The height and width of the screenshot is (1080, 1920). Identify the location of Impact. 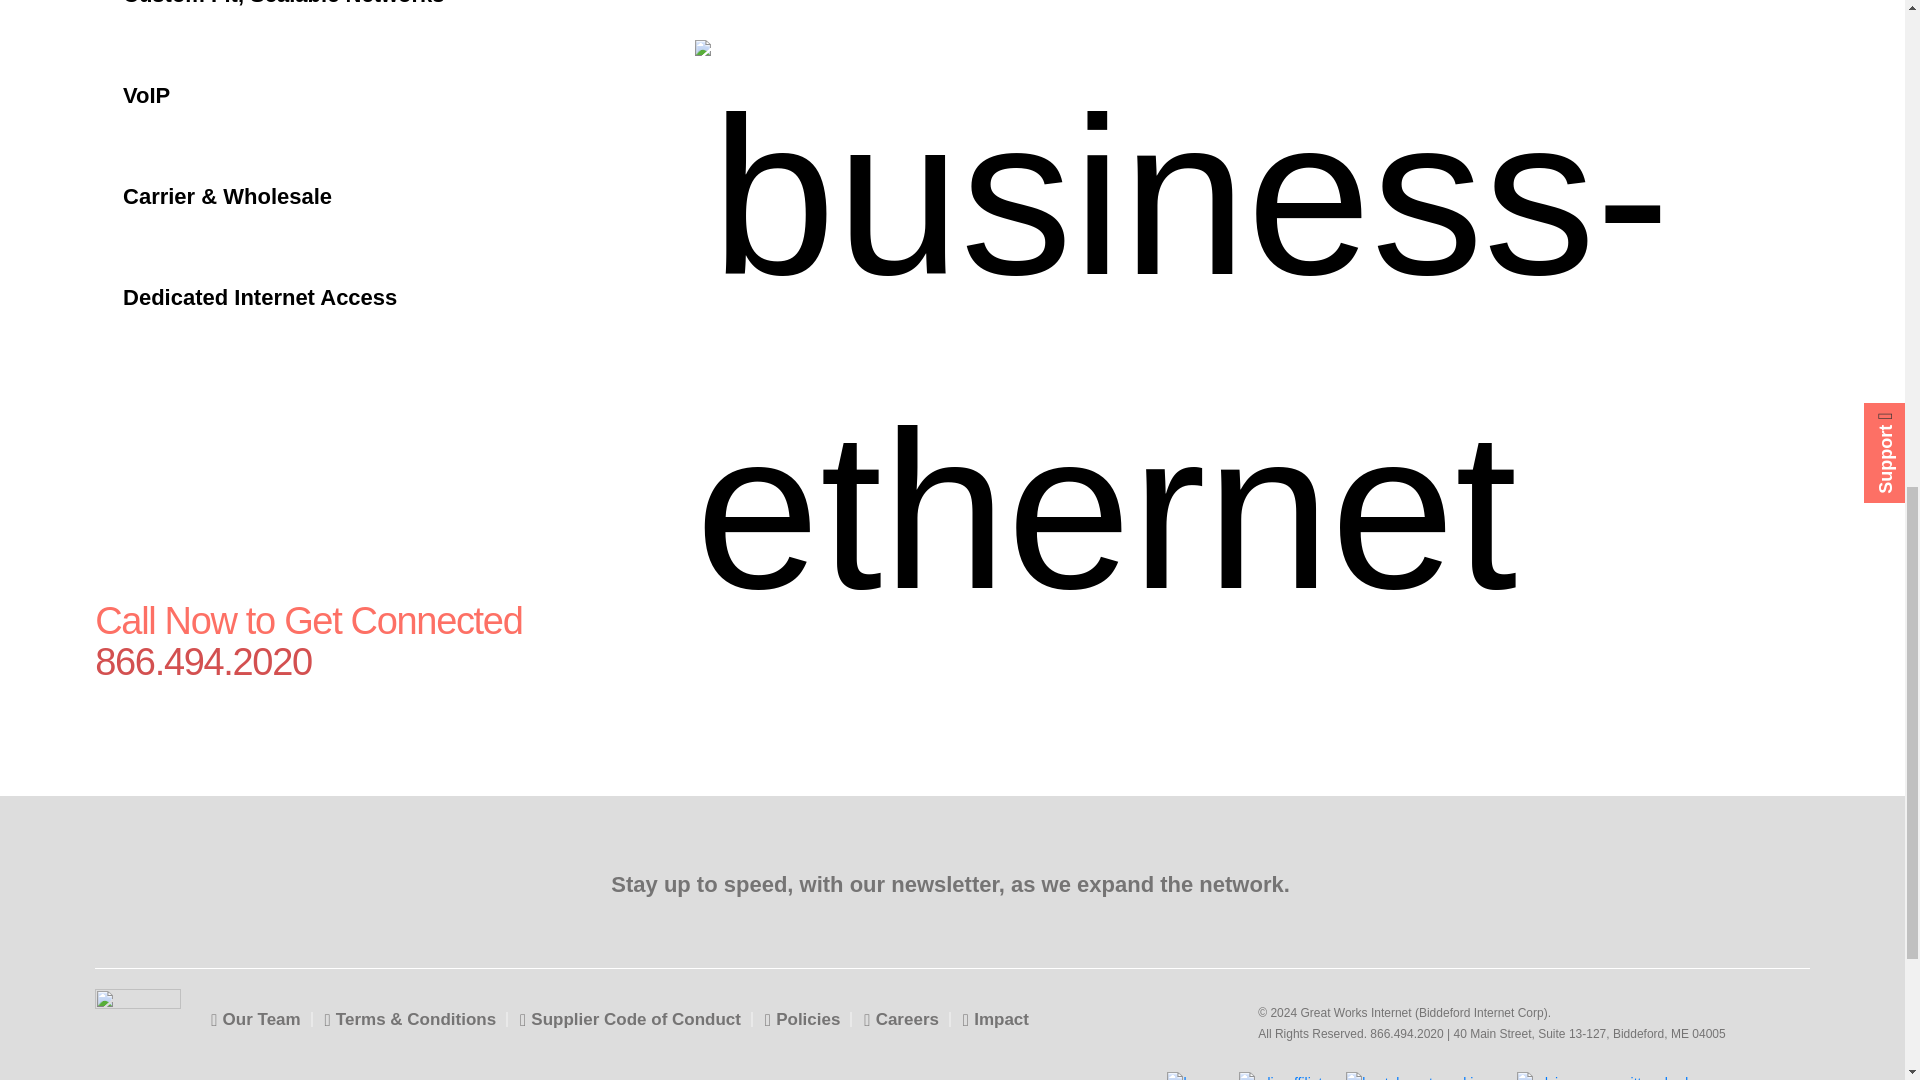
(995, 1019).